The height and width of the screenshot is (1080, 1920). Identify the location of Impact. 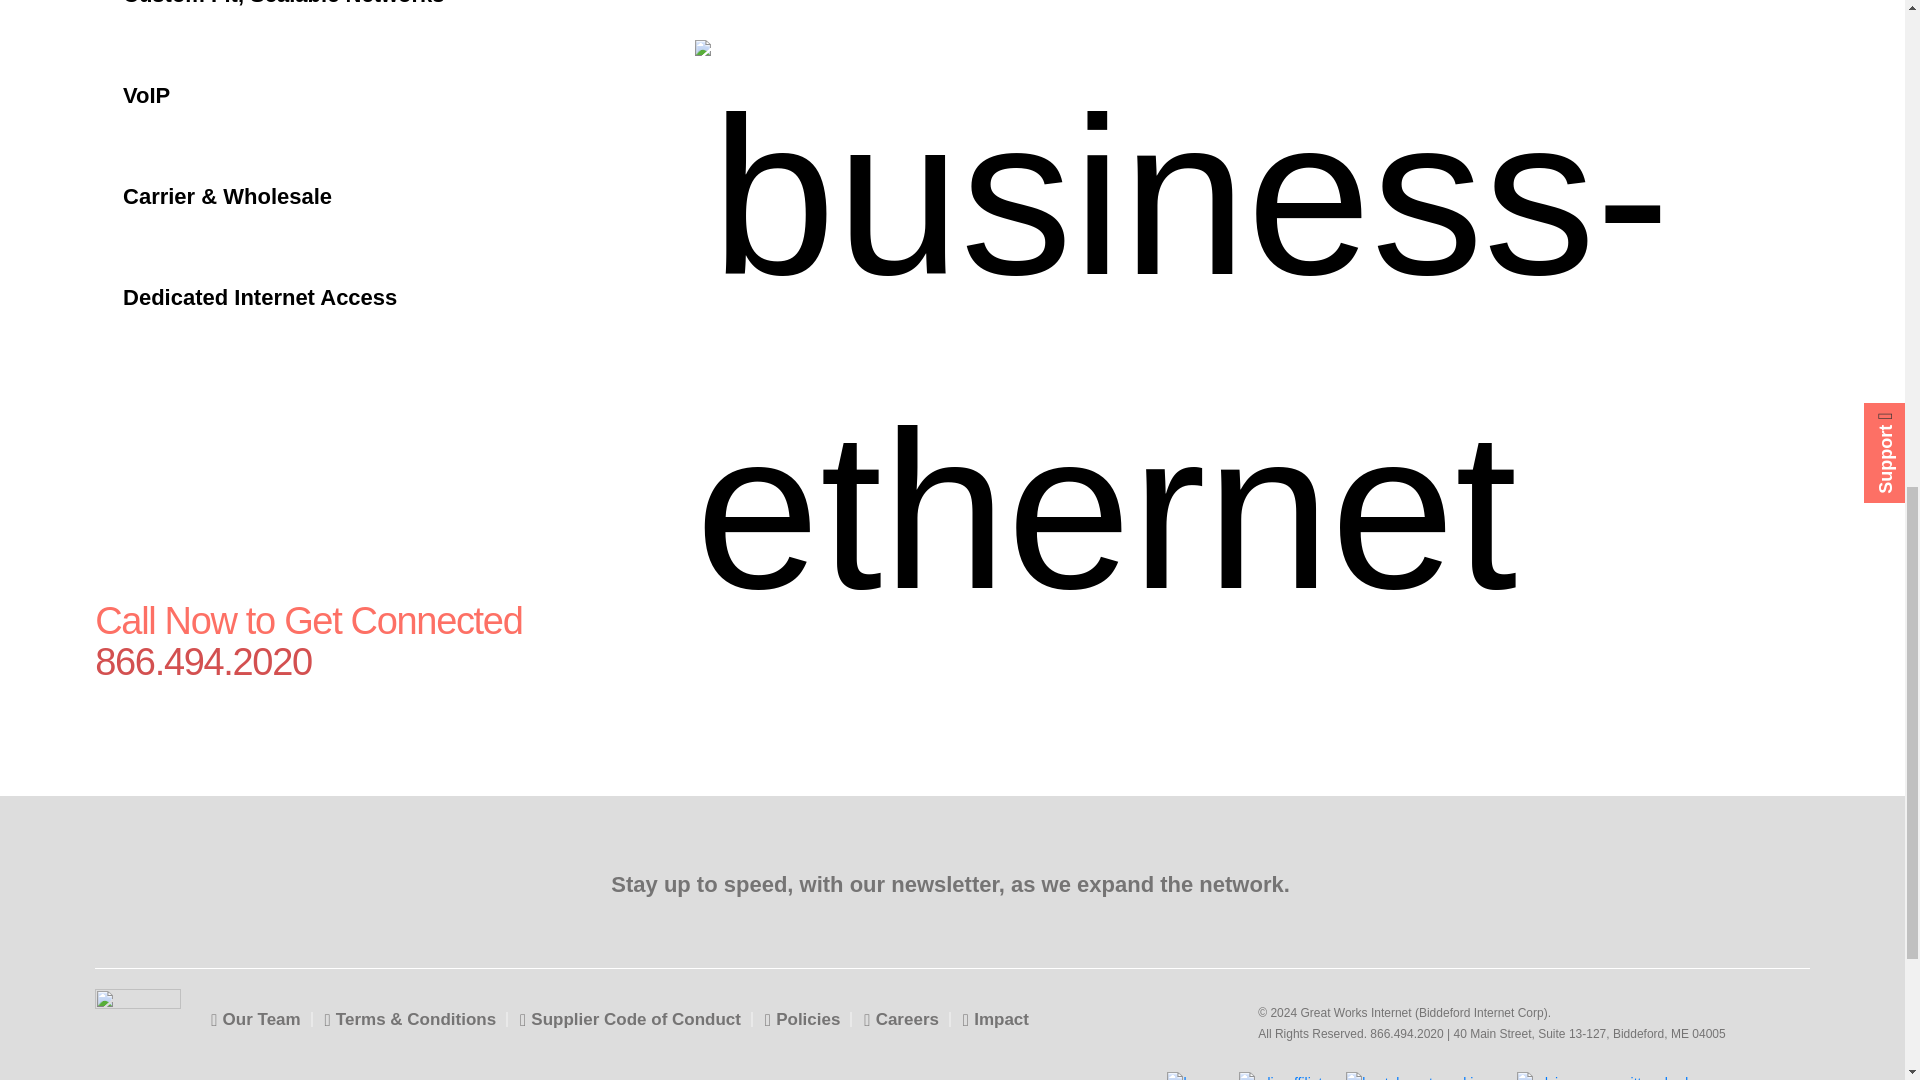
(995, 1019).